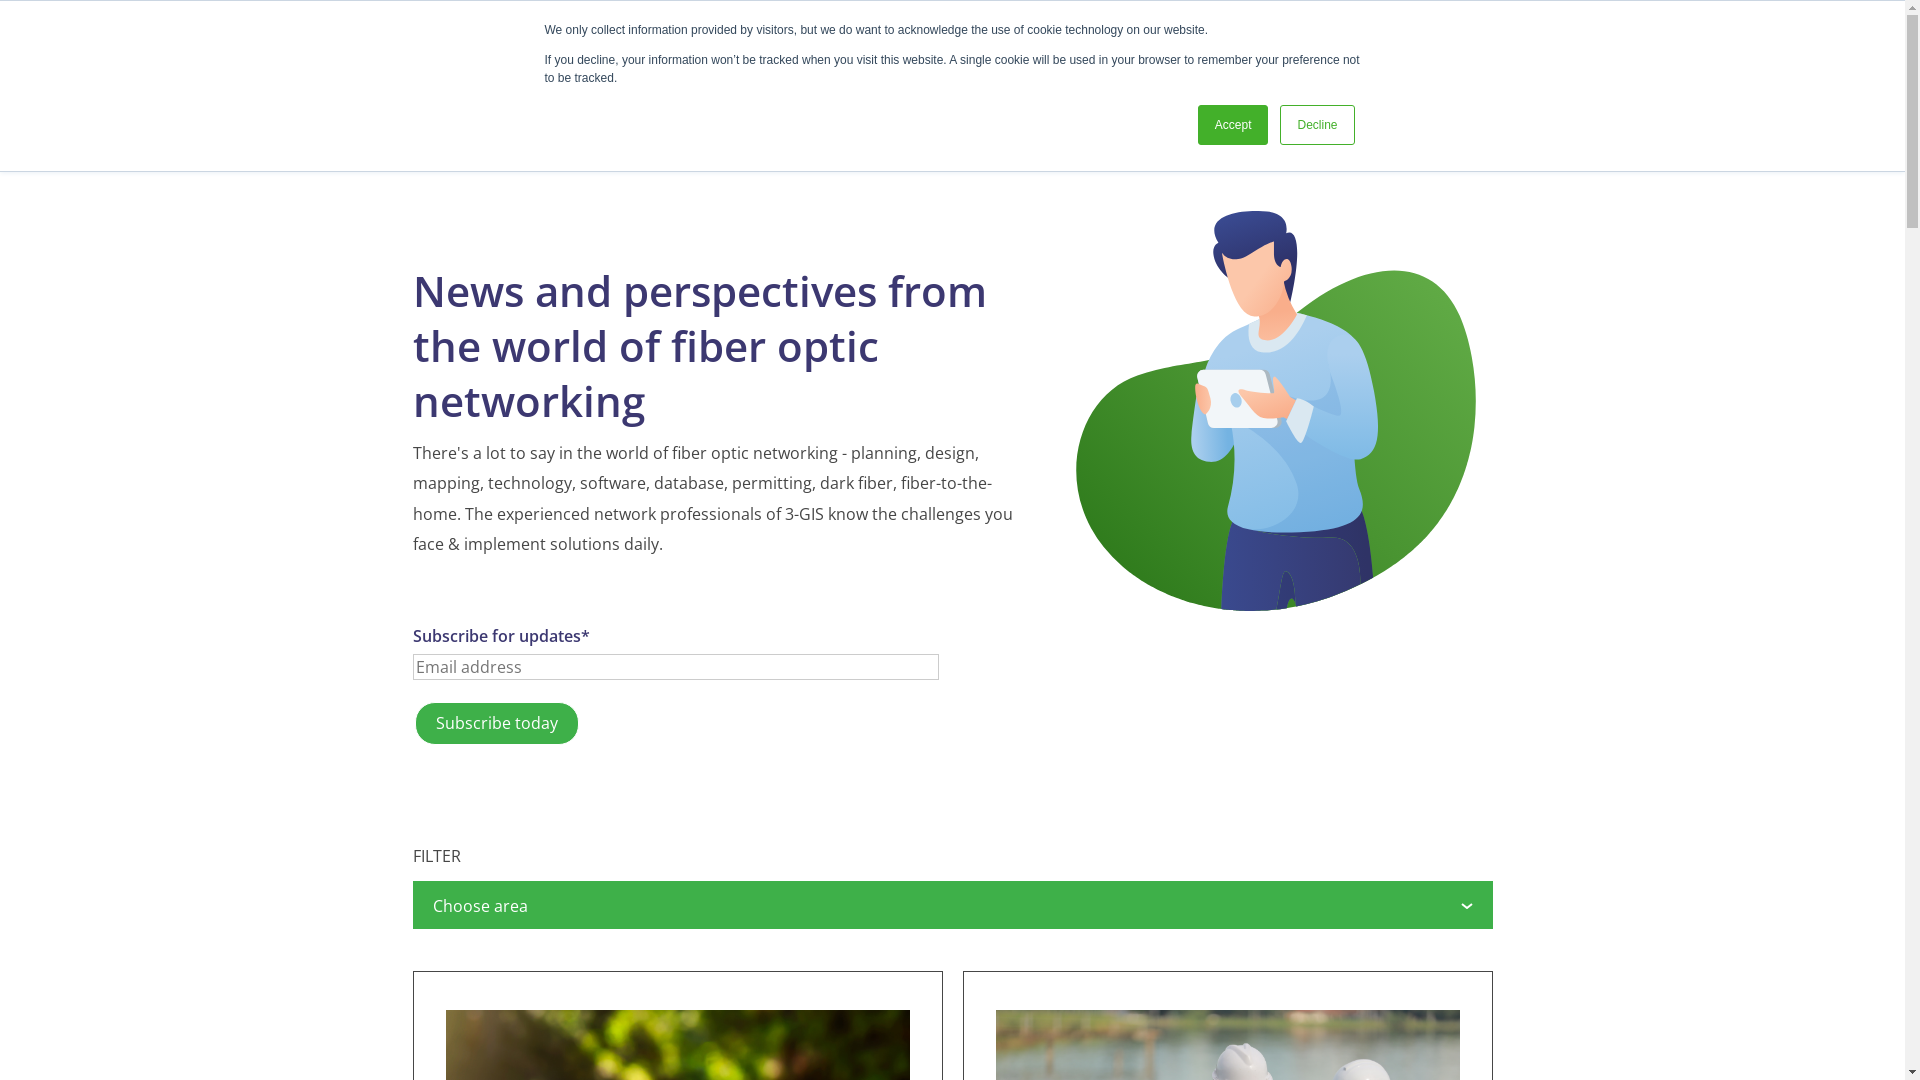 Image resolution: width=1920 pixels, height=1080 pixels. Describe the element at coordinates (1317, 125) in the screenshot. I see `Decline` at that location.